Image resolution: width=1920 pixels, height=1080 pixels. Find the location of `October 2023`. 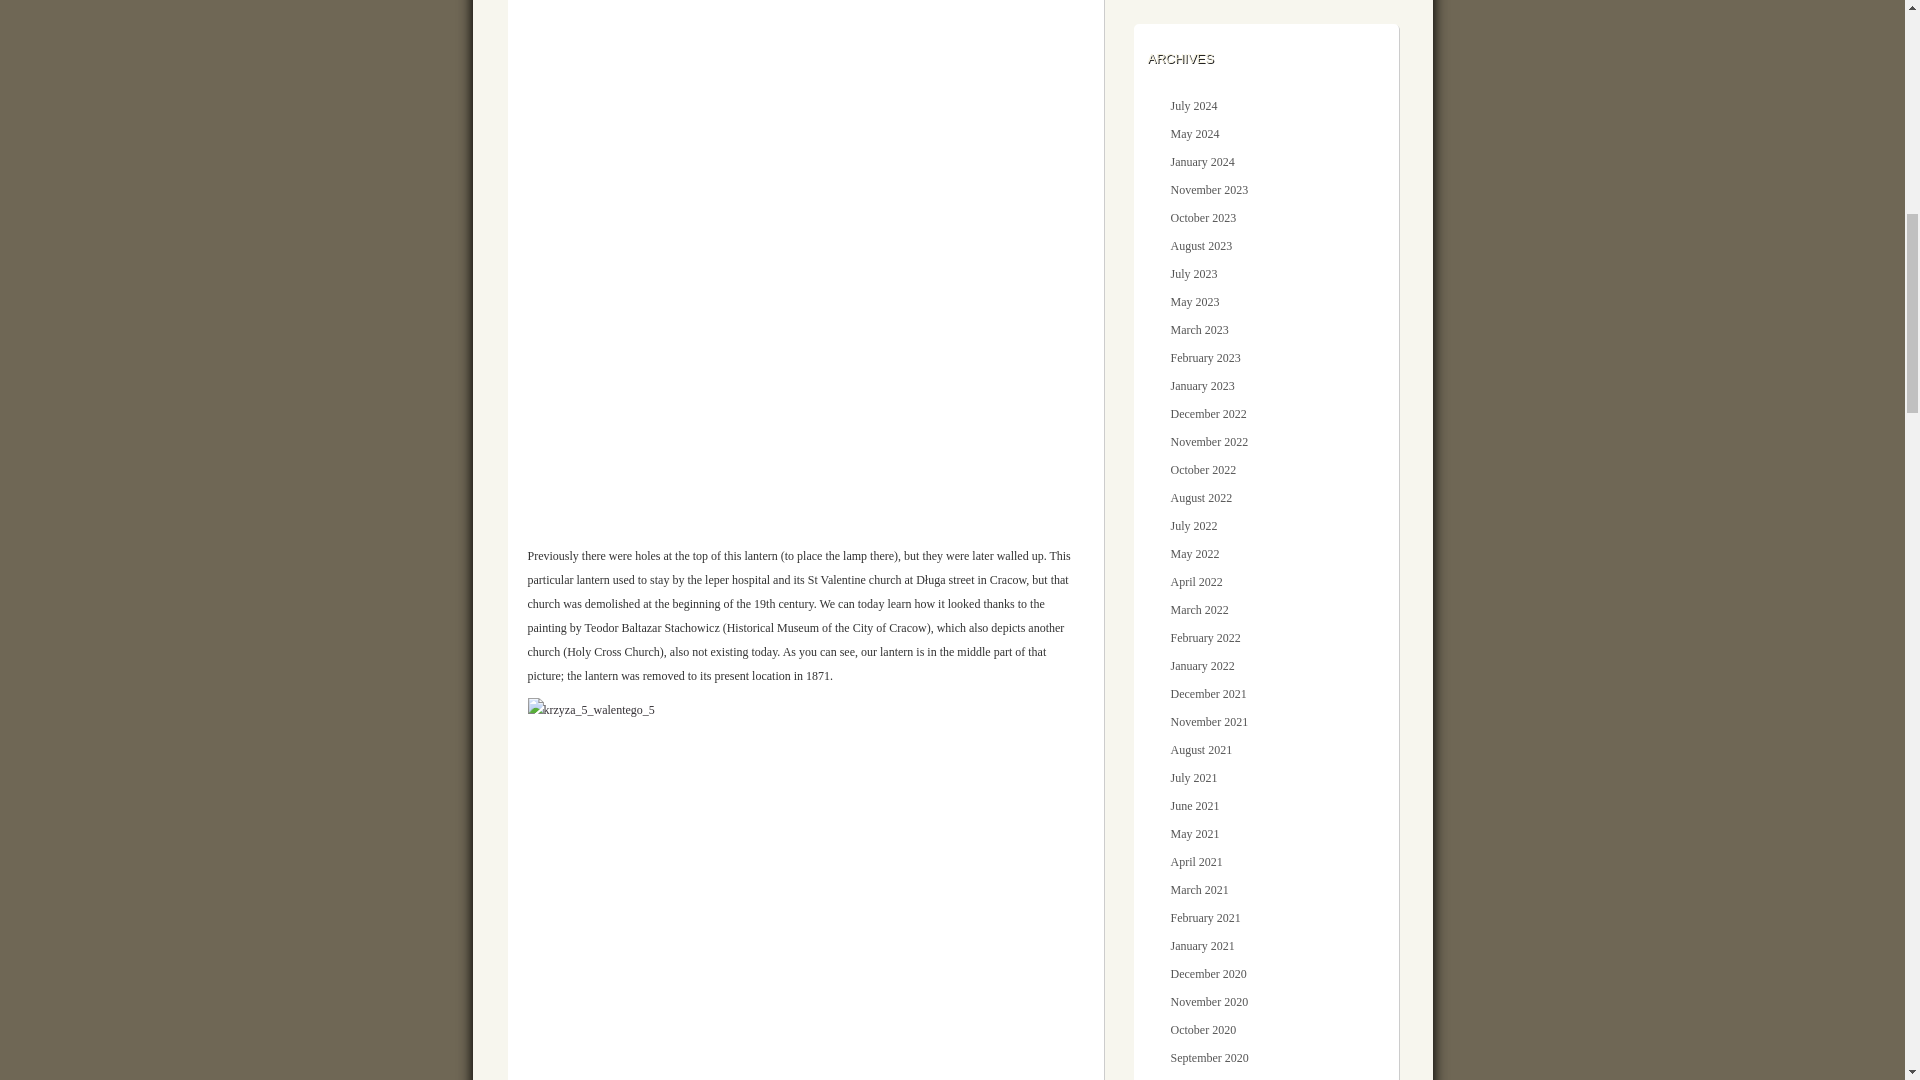

October 2023 is located at coordinates (1202, 217).